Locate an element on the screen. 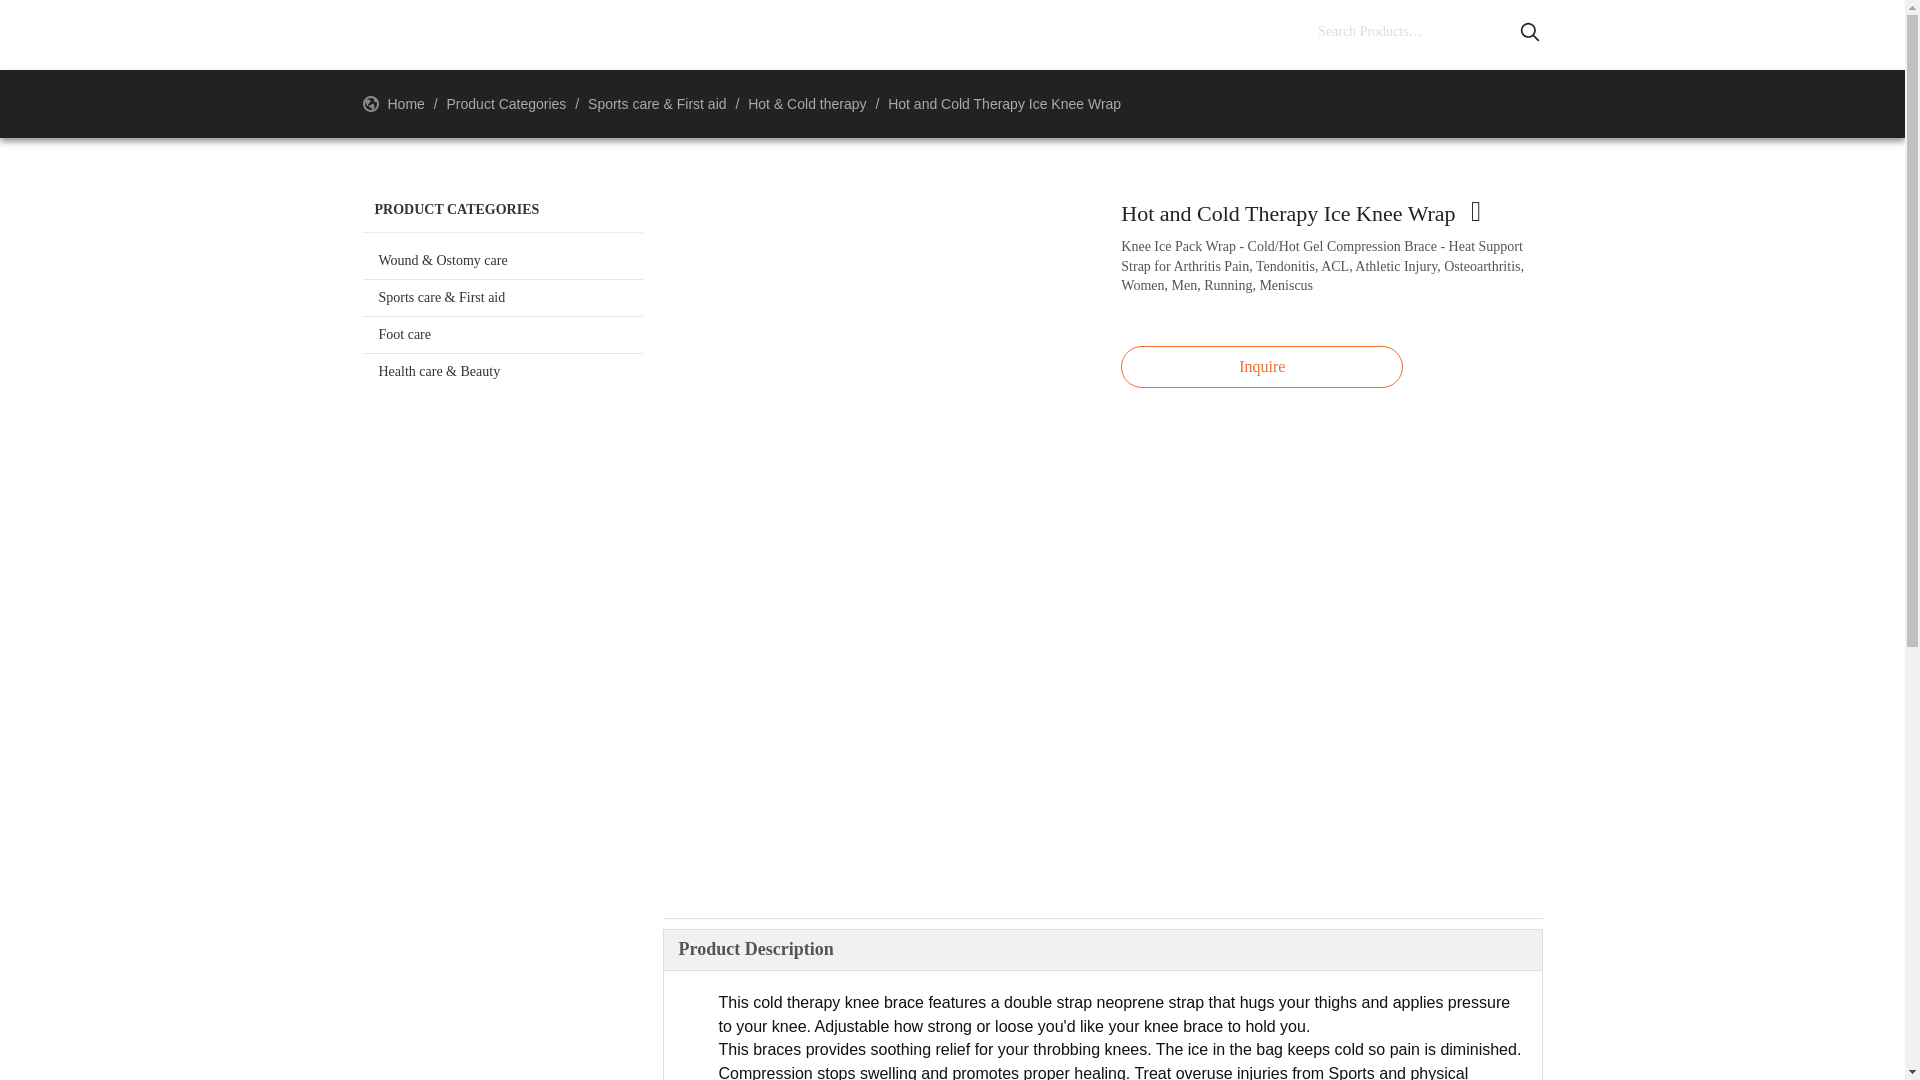 The width and height of the screenshot is (1920, 1080). Home is located at coordinates (430, 35).